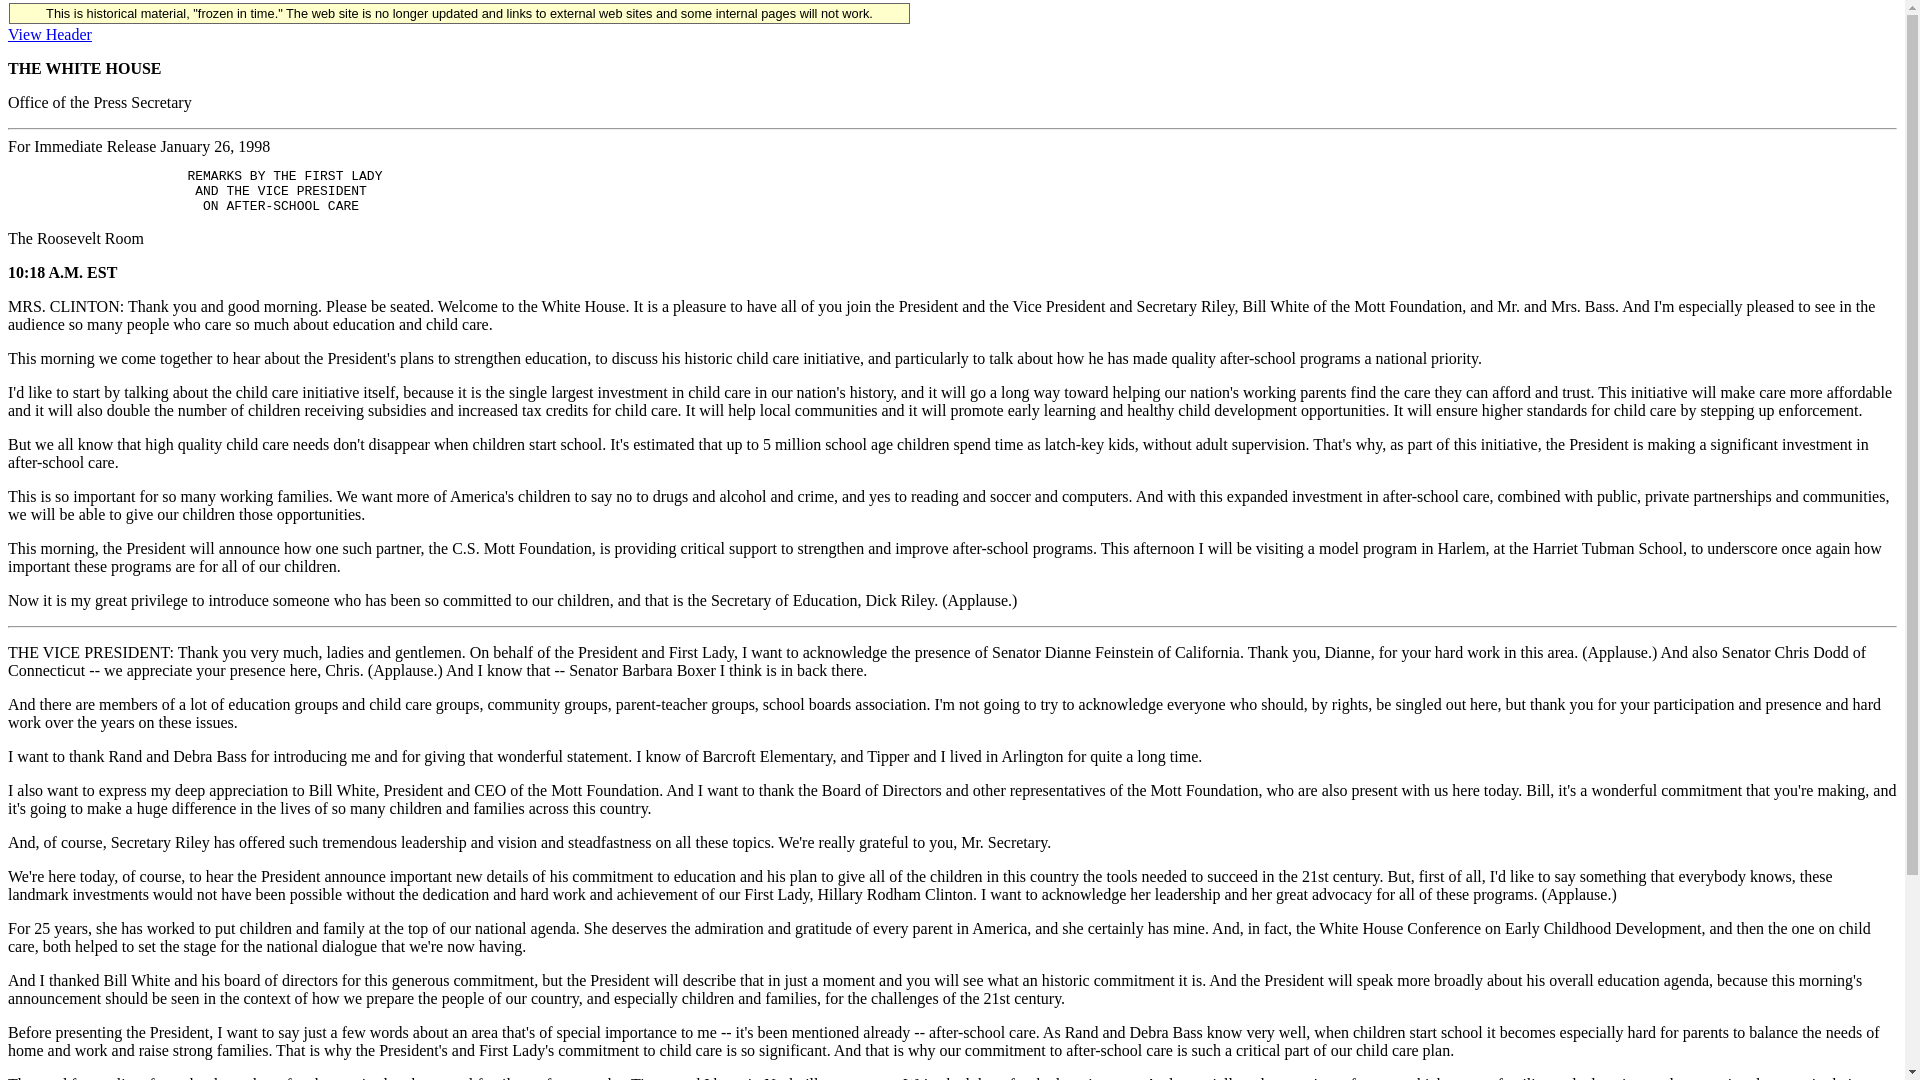  What do you see at coordinates (50, 34) in the screenshot?
I see `View Header` at bounding box center [50, 34].